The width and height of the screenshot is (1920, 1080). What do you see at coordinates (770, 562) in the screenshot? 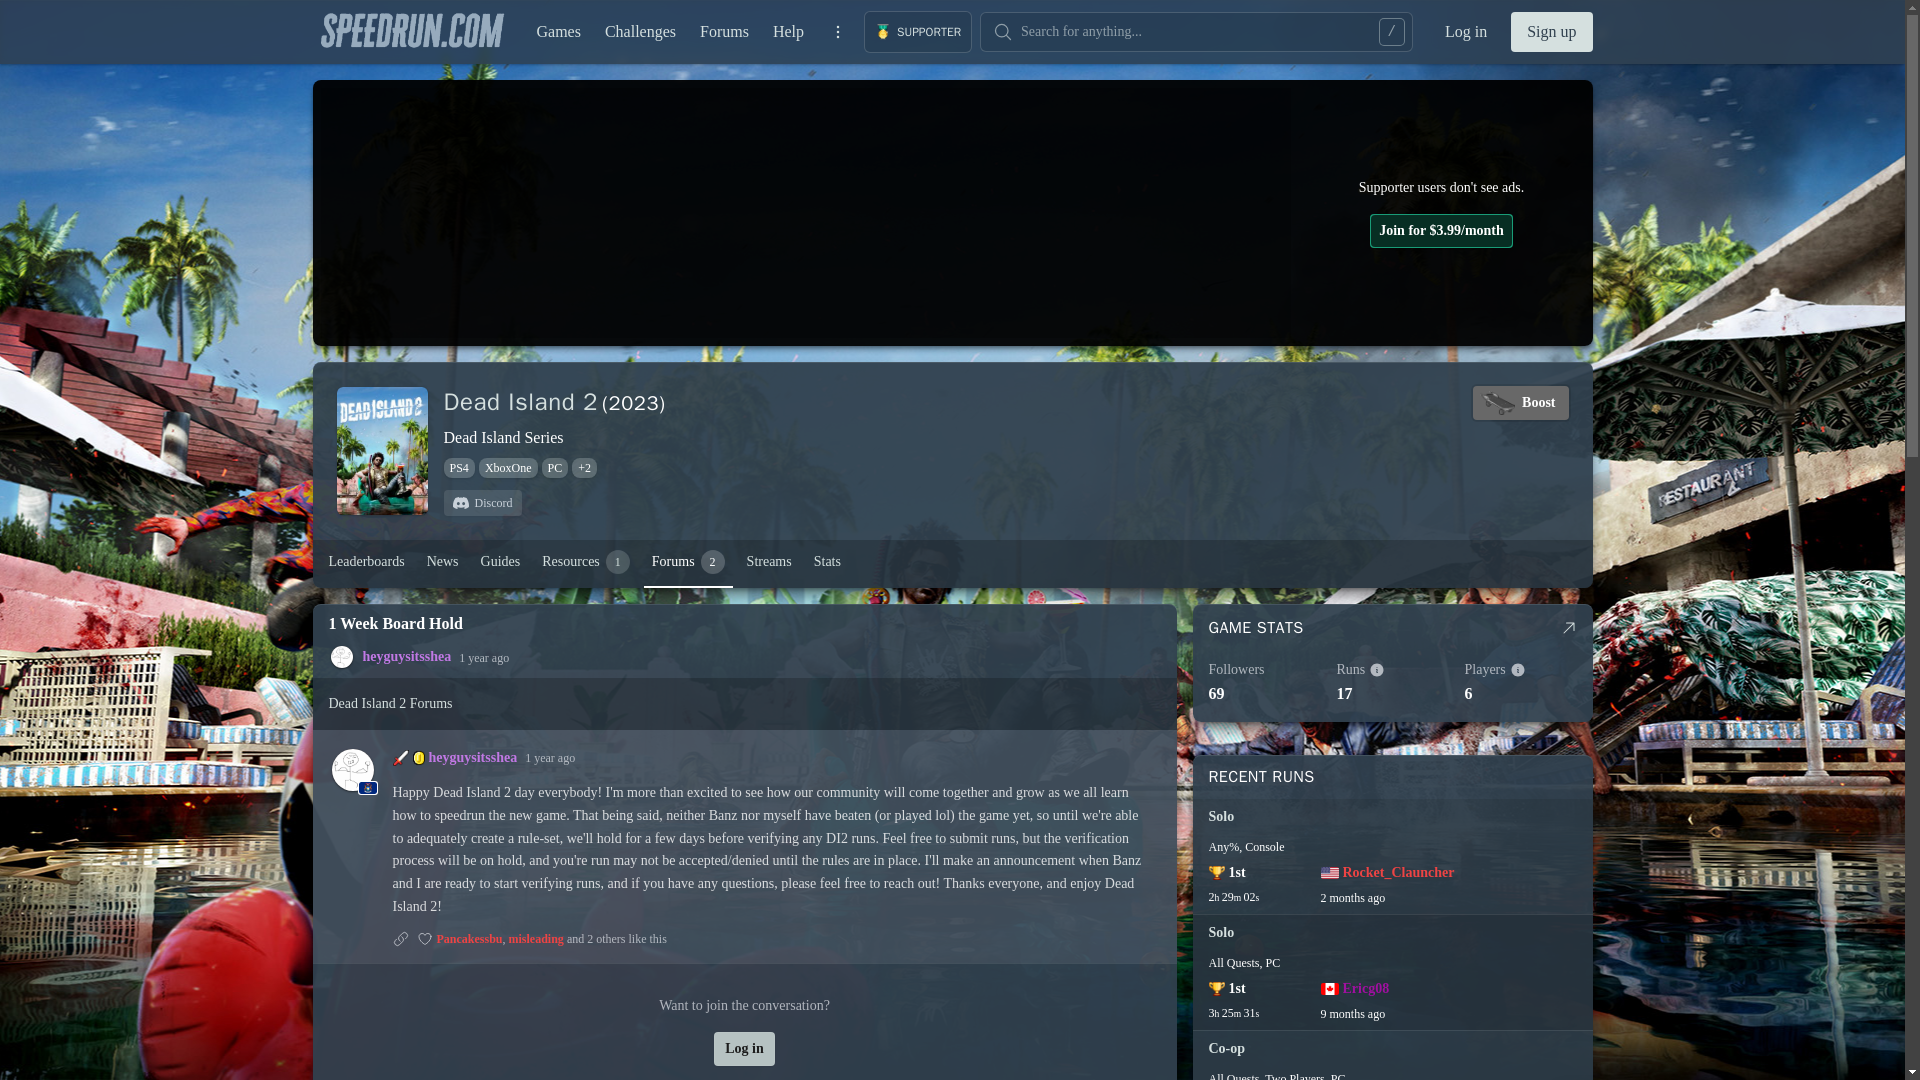
I see `Streams` at bounding box center [770, 562].